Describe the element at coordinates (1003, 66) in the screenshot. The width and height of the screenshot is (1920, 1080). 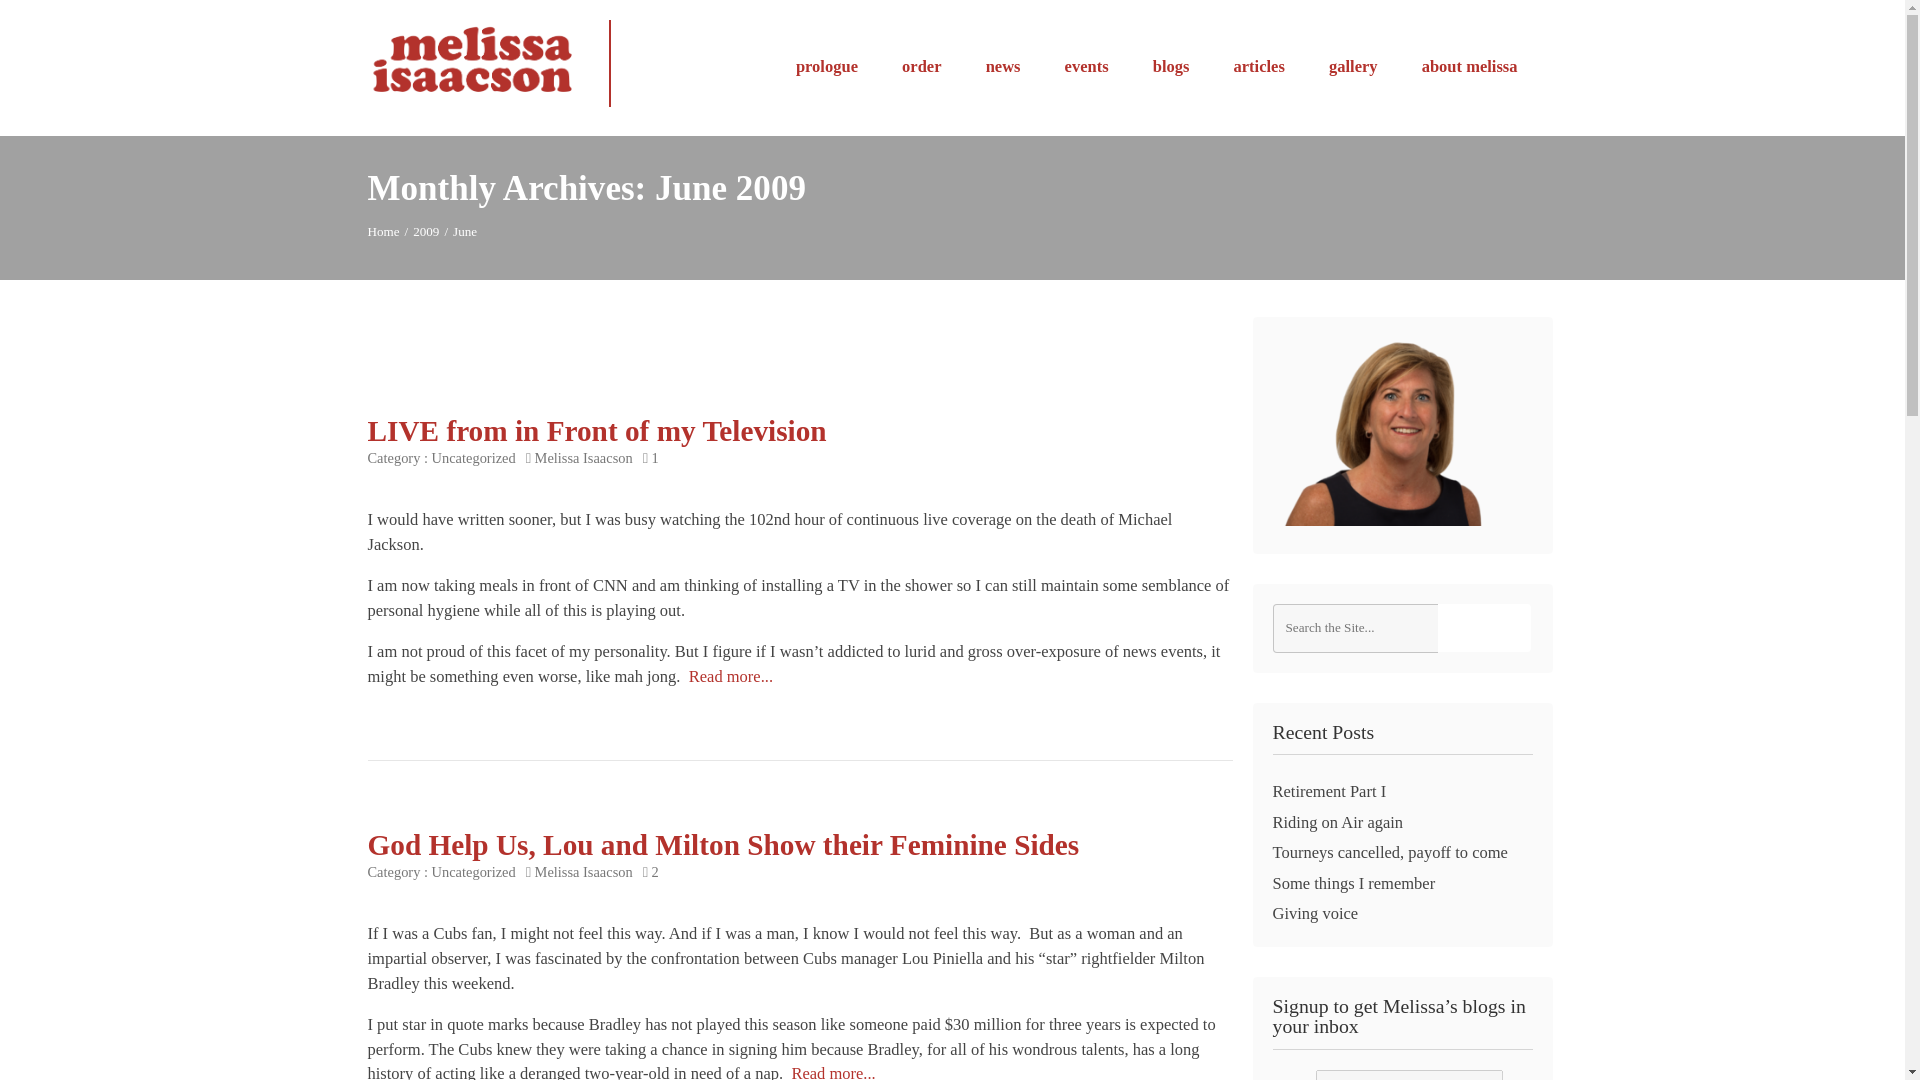
I see `news` at that location.